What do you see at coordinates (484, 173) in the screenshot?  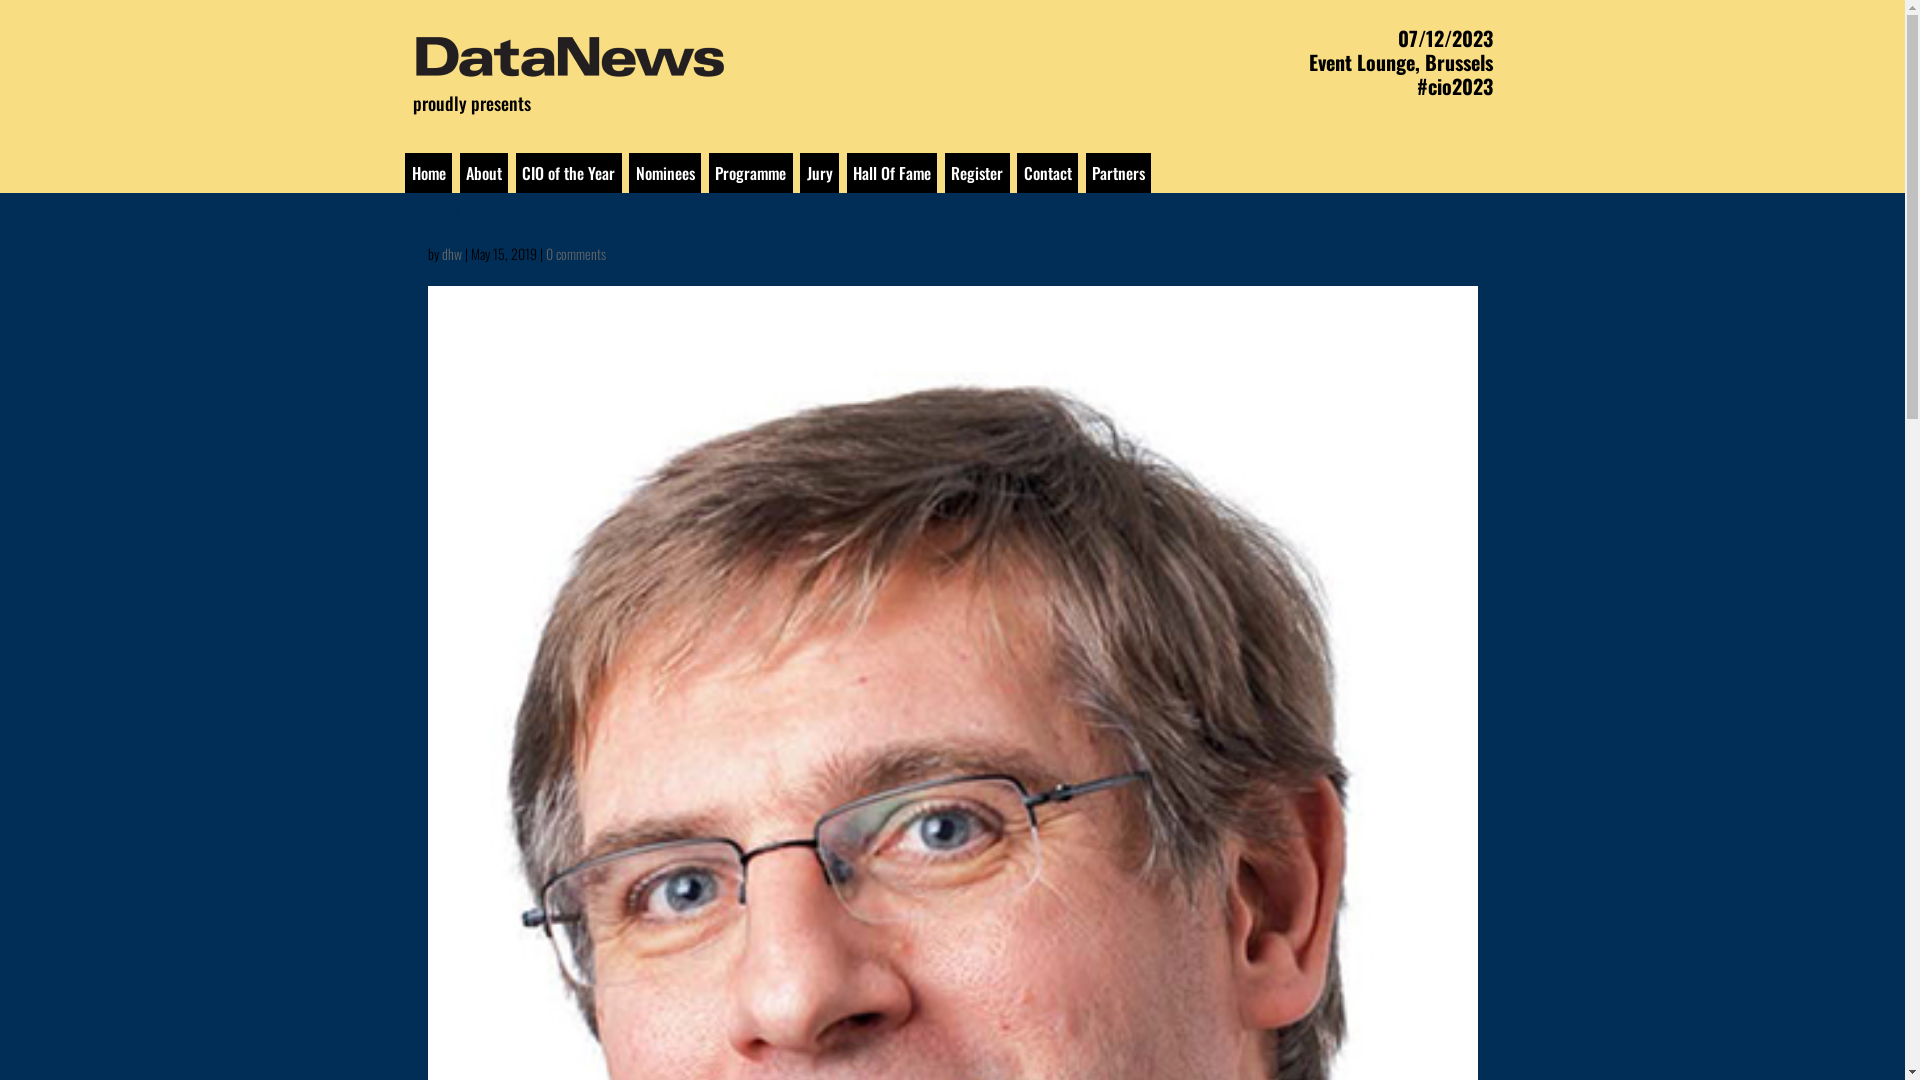 I see `About` at bounding box center [484, 173].